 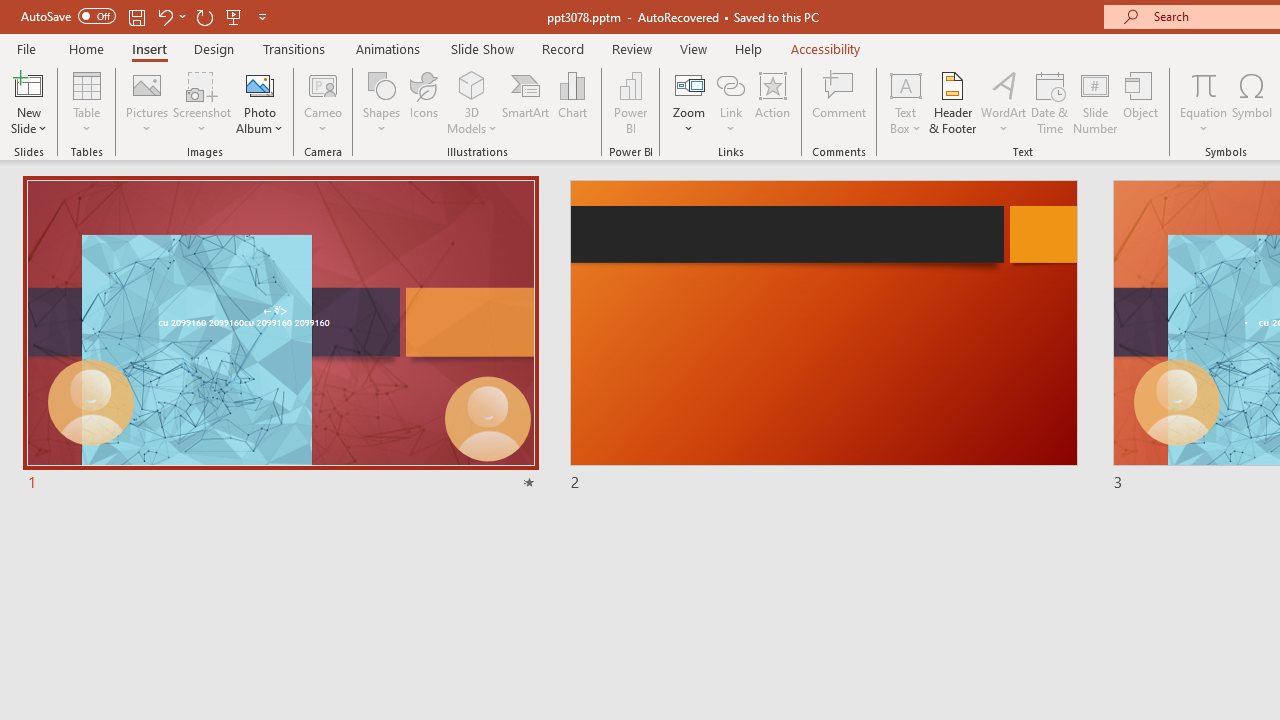 I want to click on Icons, so click(x=424, y=102).